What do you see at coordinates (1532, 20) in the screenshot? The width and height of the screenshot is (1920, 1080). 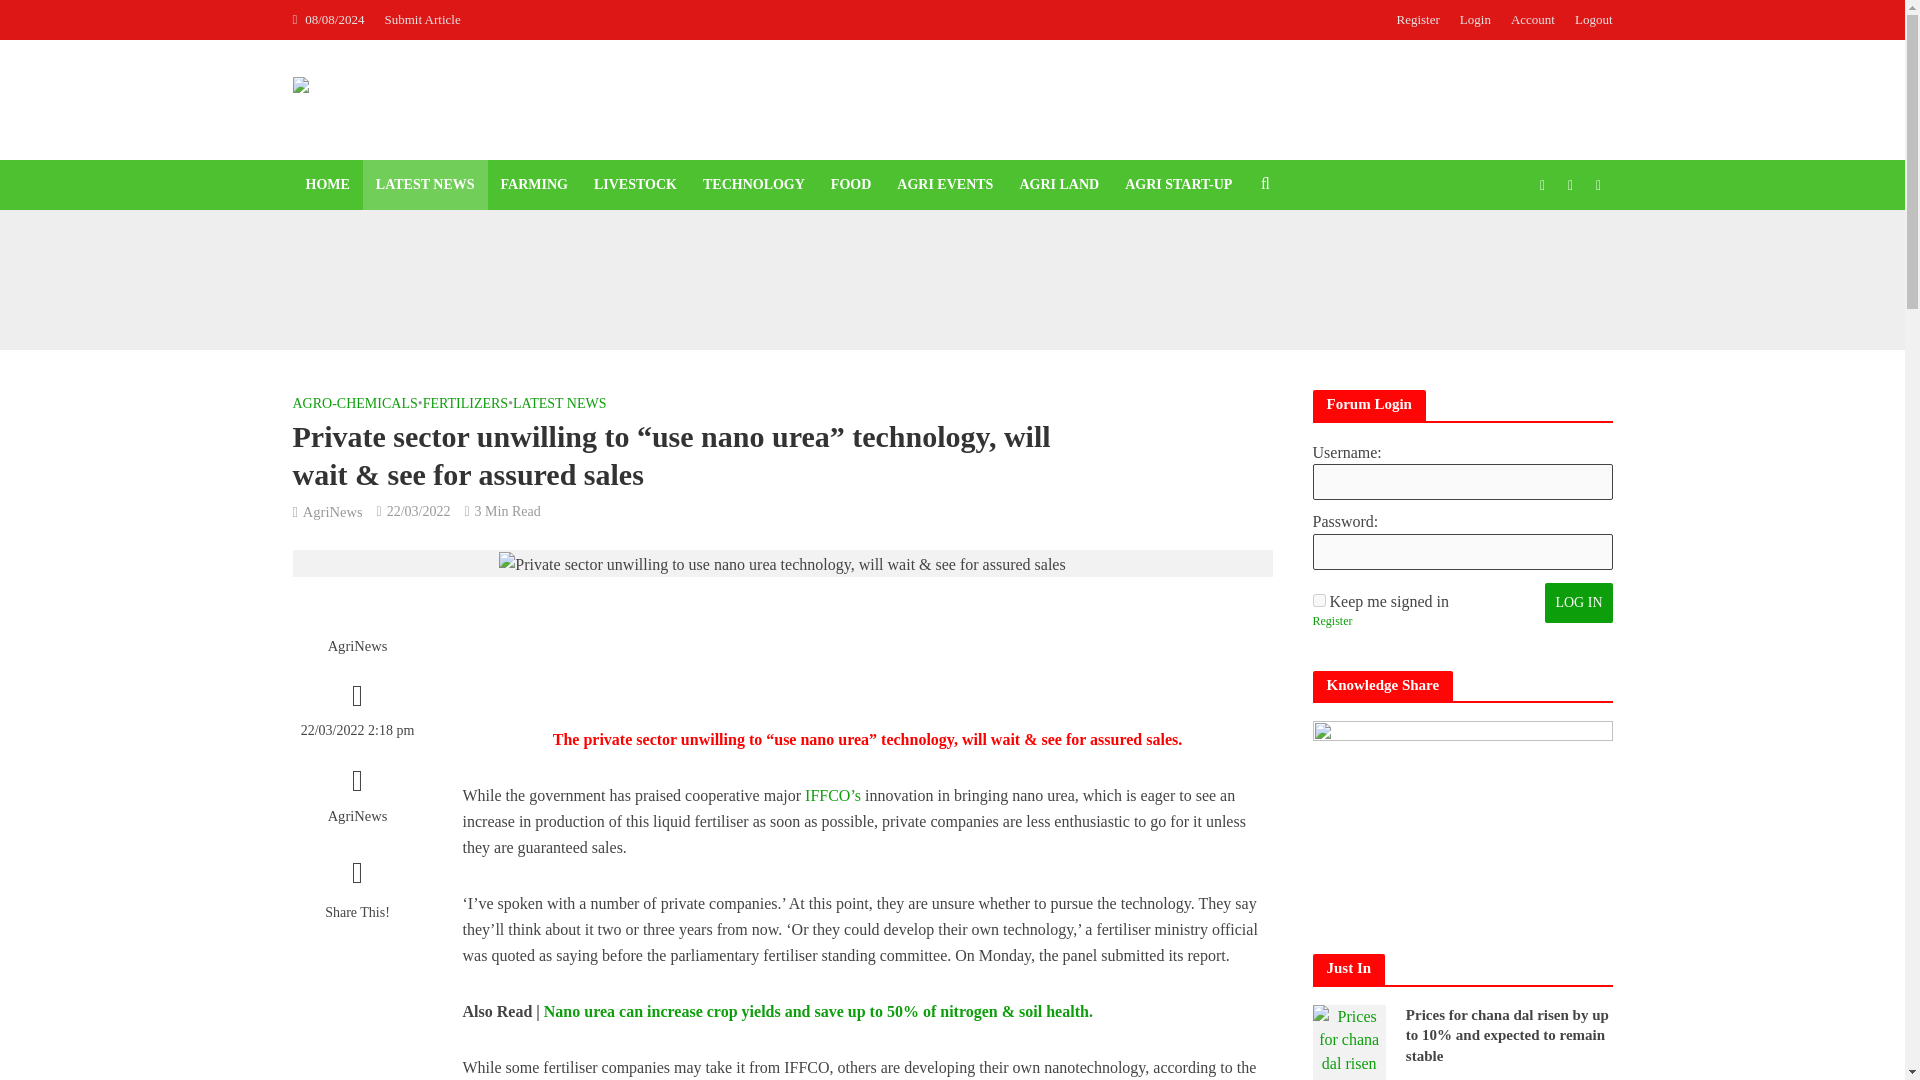 I see `Account` at bounding box center [1532, 20].